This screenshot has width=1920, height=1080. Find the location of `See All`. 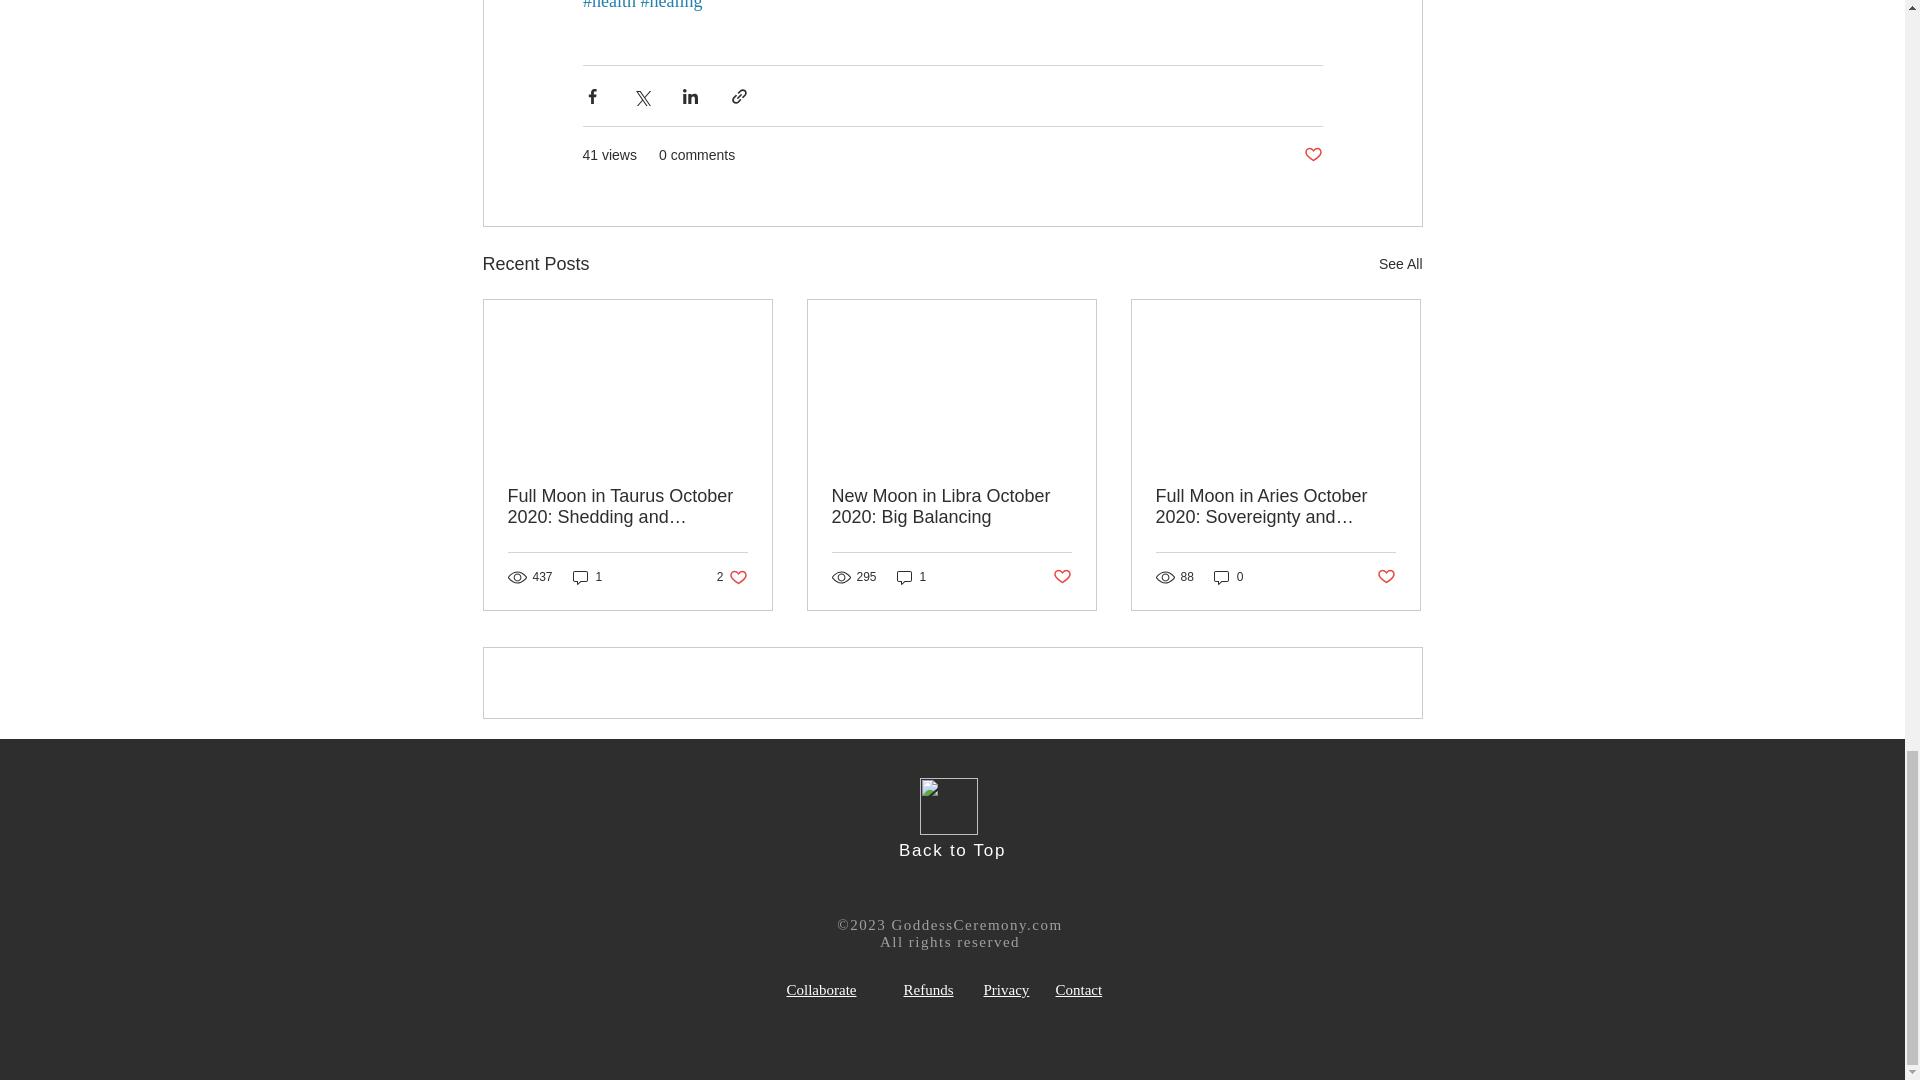

See All is located at coordinates (1400, 264).